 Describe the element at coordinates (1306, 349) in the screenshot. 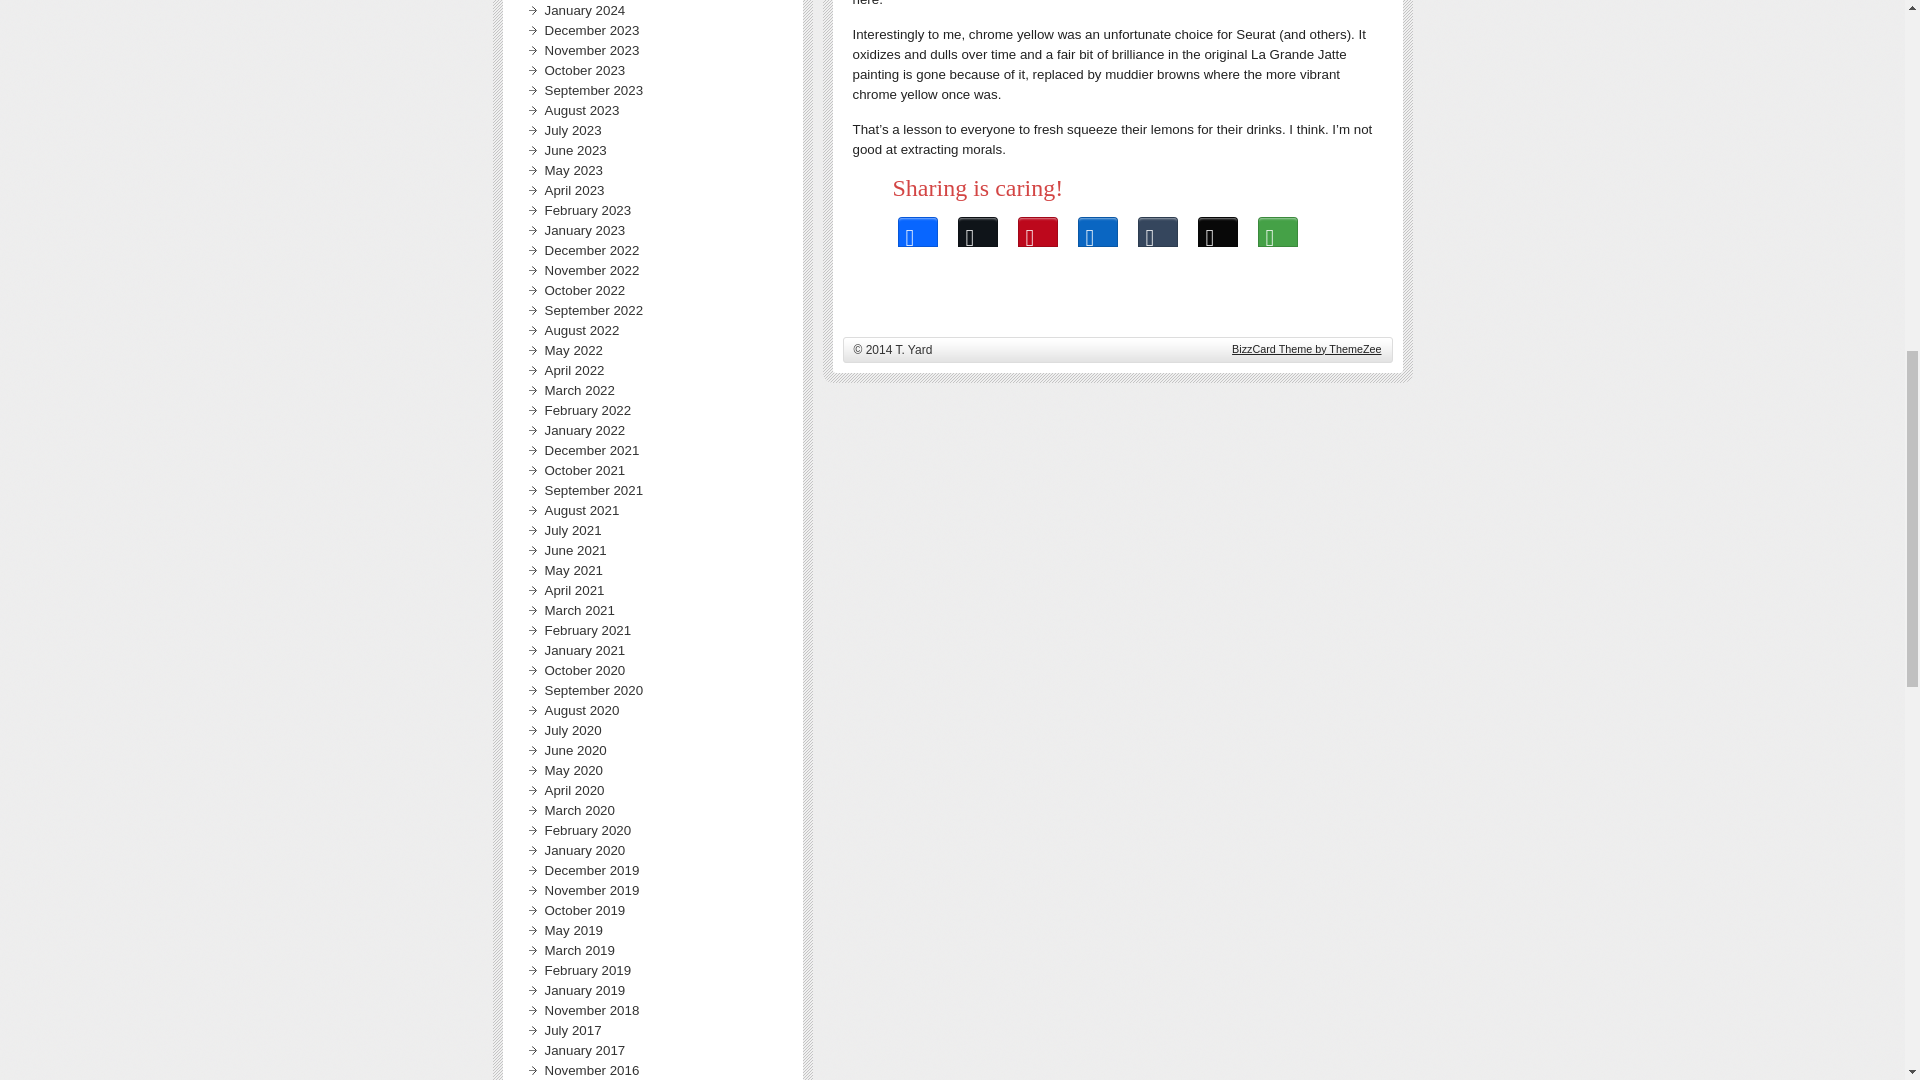

I see `BizzCard Theme by ThemeZee` at that location.